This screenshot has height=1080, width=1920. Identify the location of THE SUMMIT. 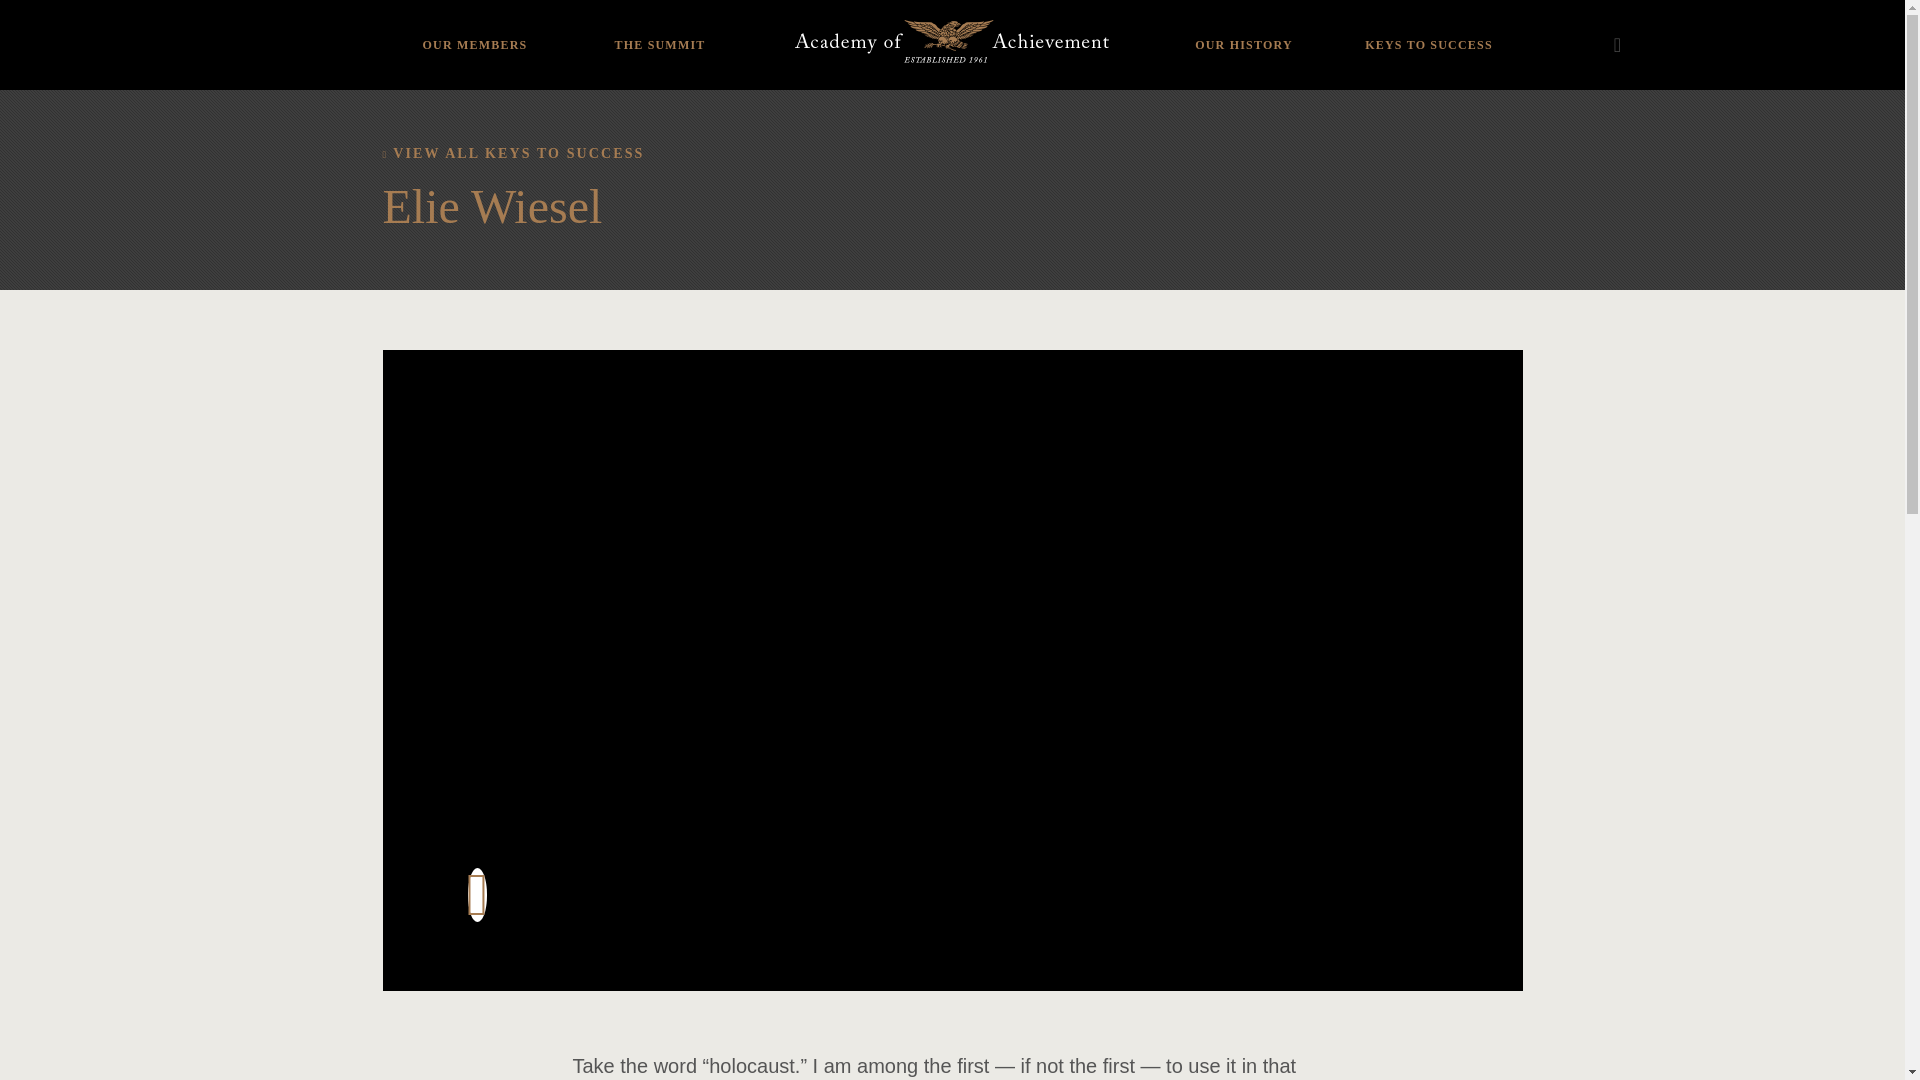
(660, 30).